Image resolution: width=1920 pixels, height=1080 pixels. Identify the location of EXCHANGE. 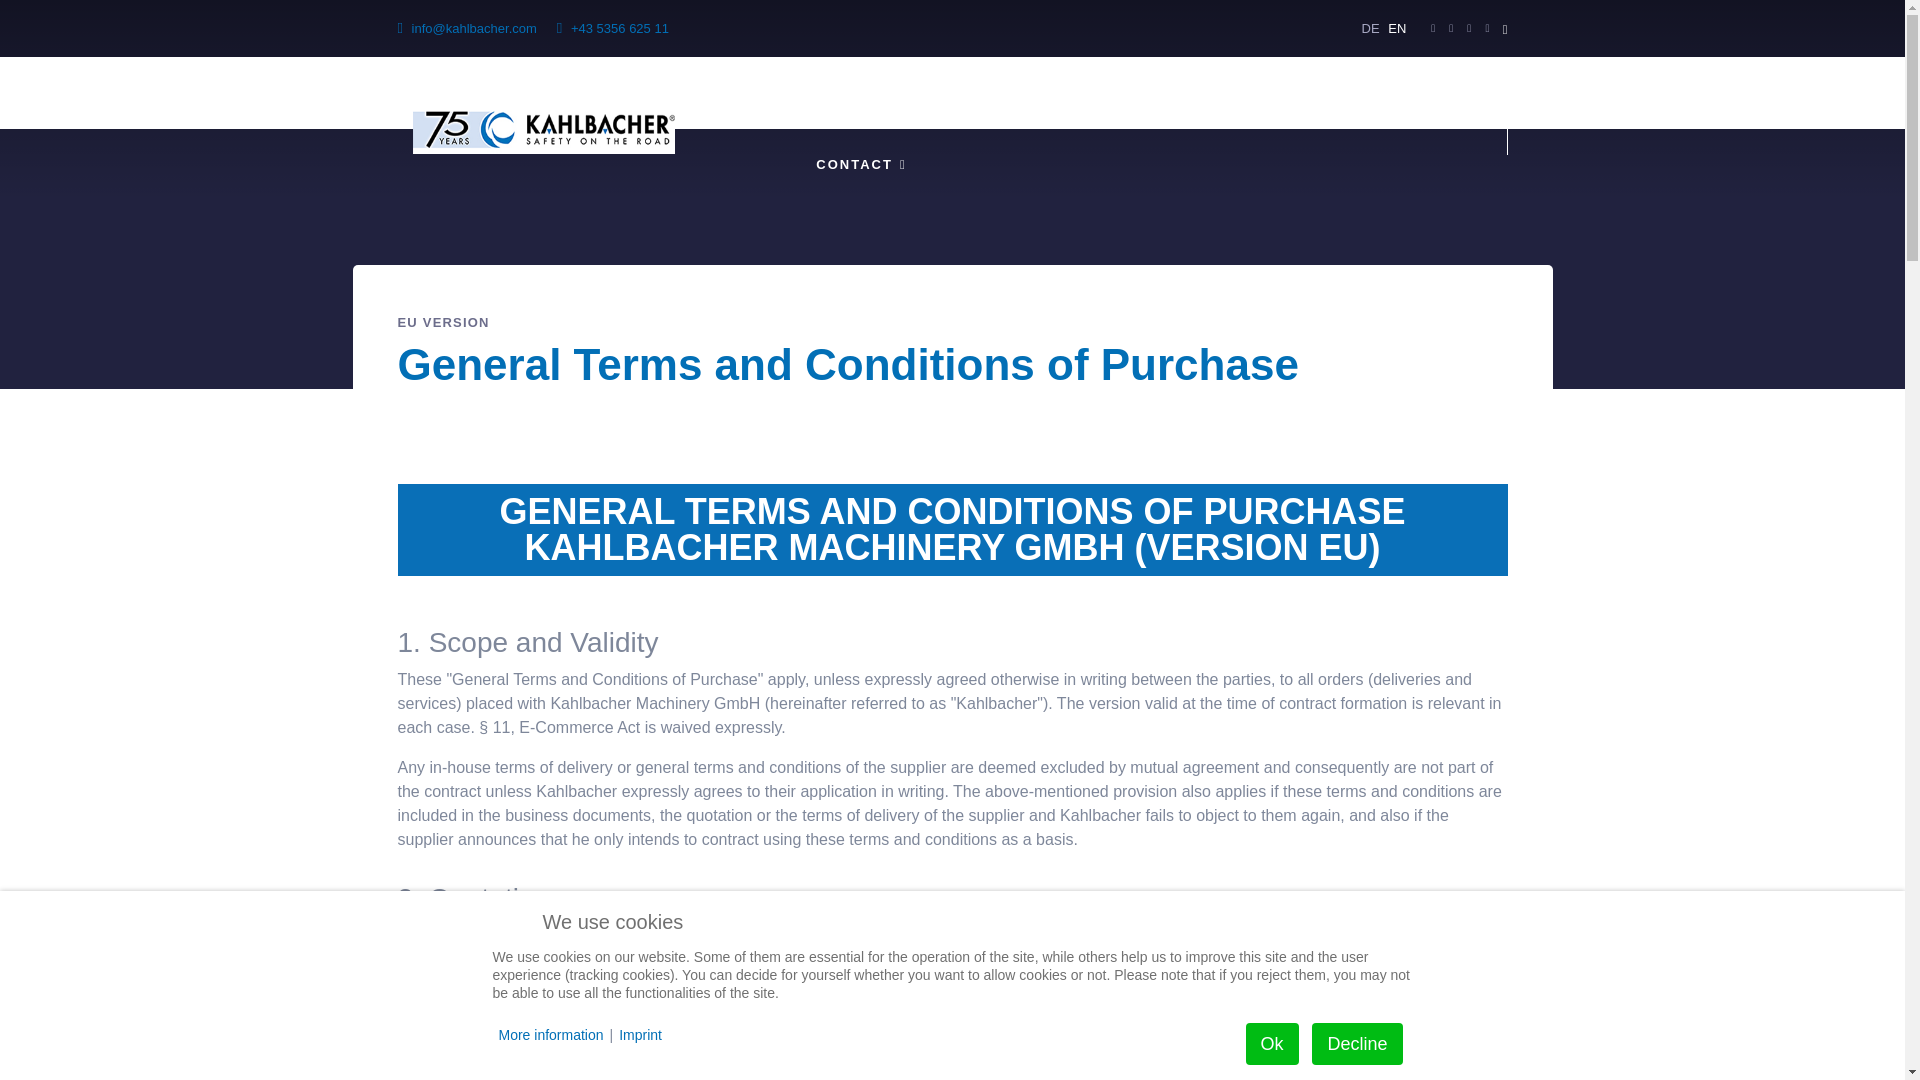
(1252, 92).